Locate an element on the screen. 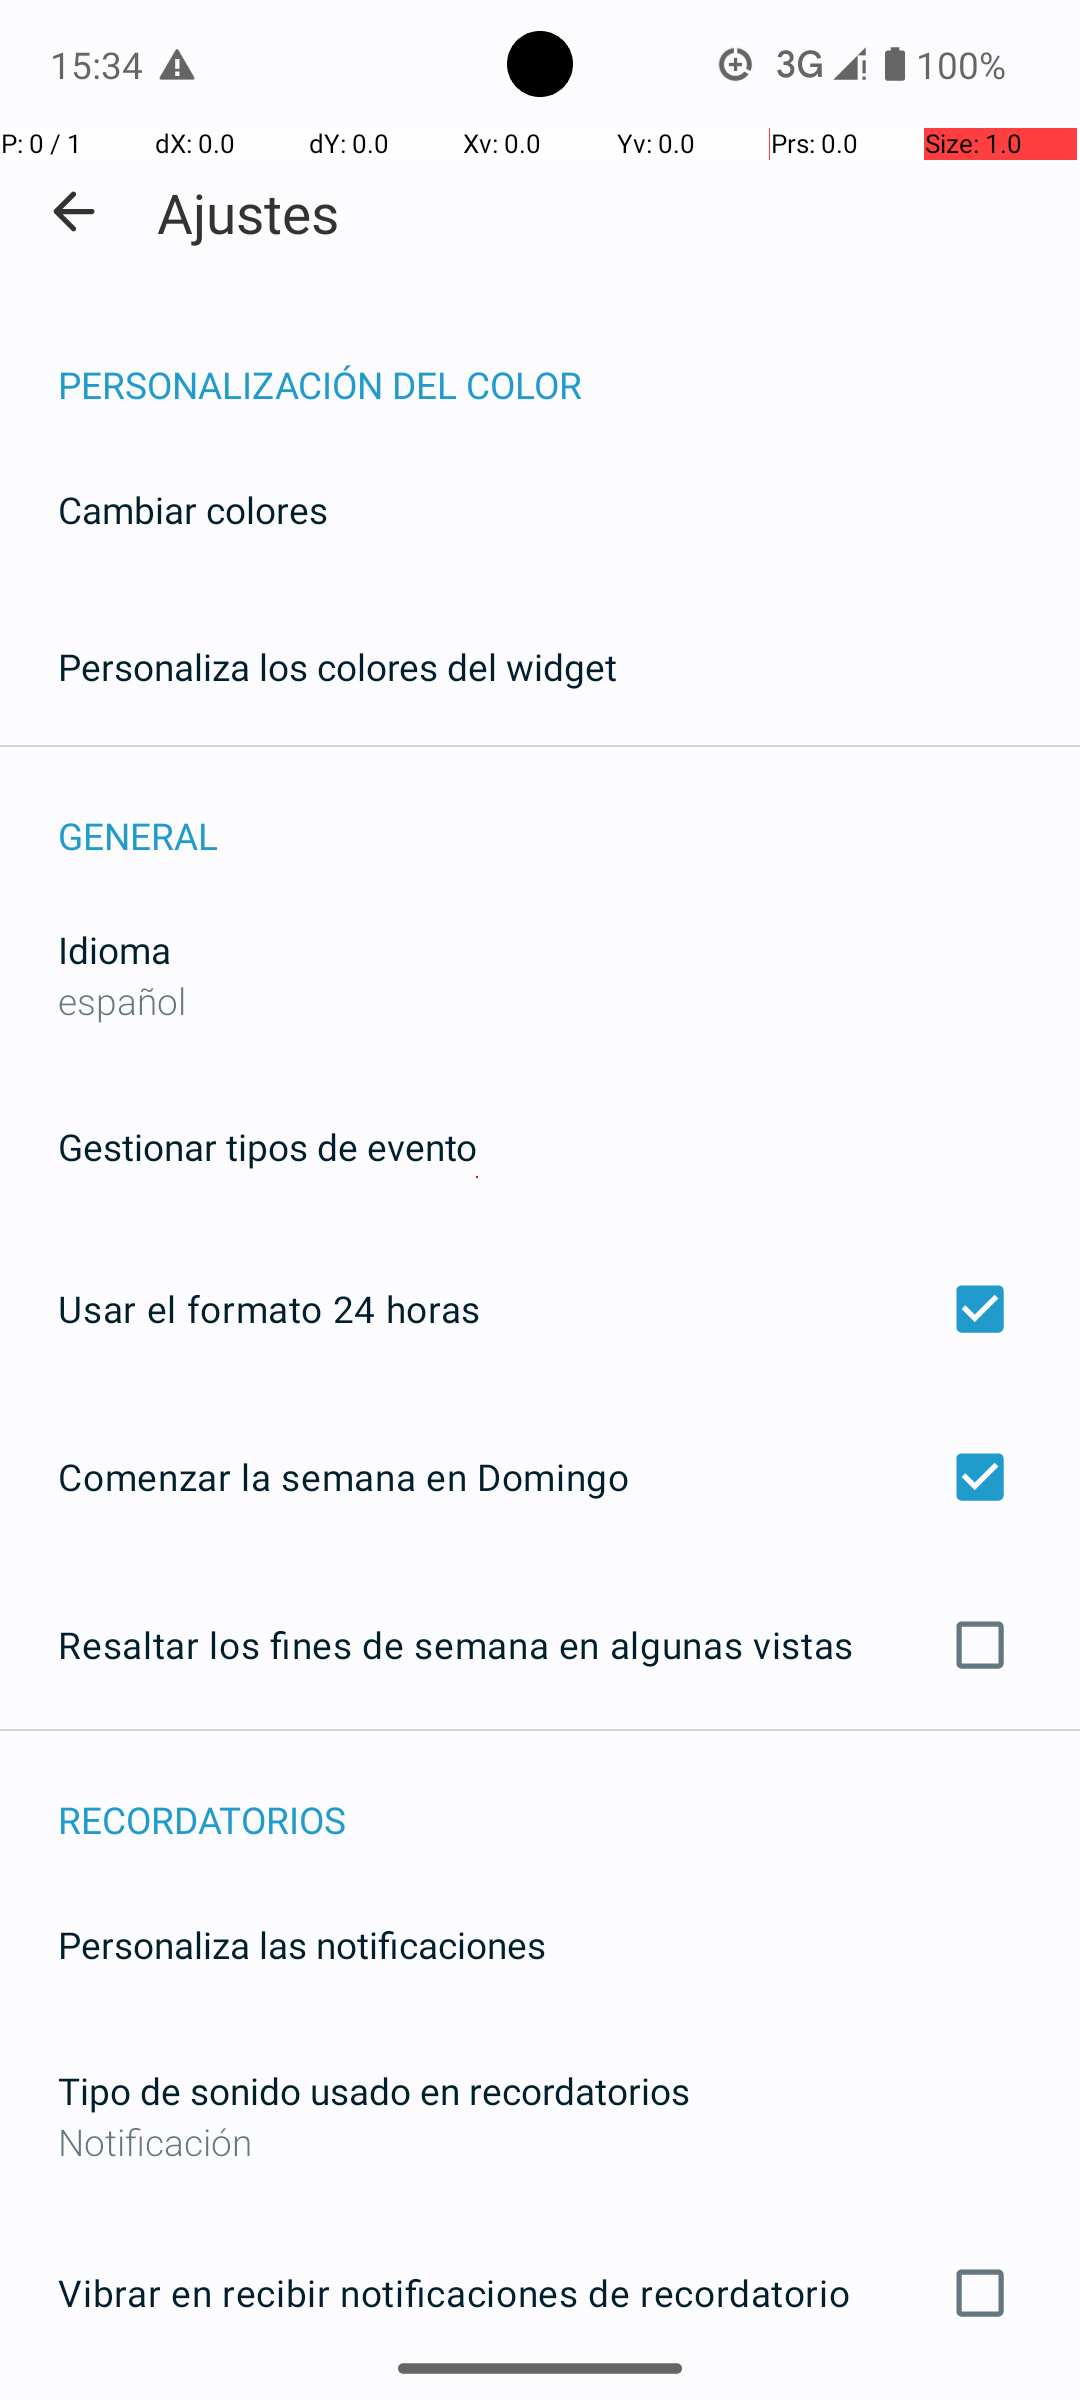 Image resolution: width=1080 pixels, height=2400 pixels. RECORDATORIOS is located at coordinates (569, 1798).